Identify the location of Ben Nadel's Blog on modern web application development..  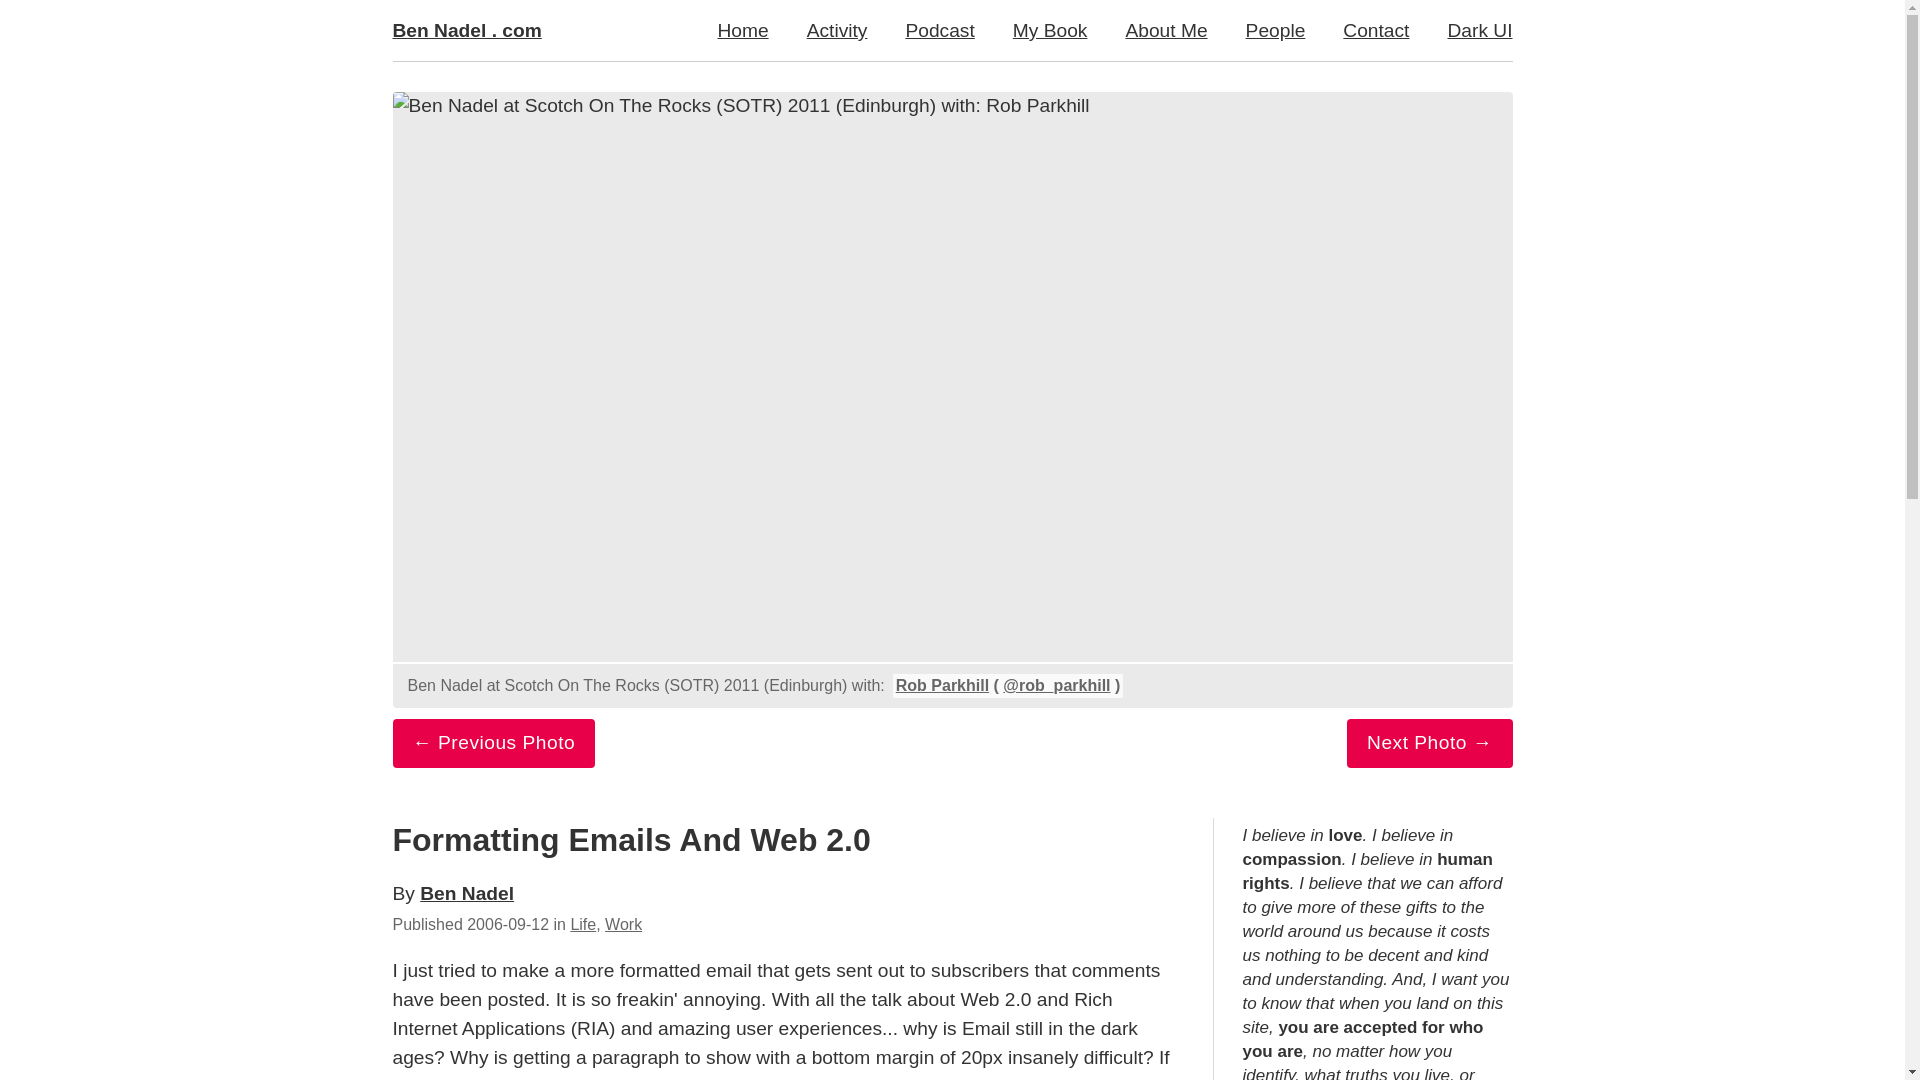
(742, 30).